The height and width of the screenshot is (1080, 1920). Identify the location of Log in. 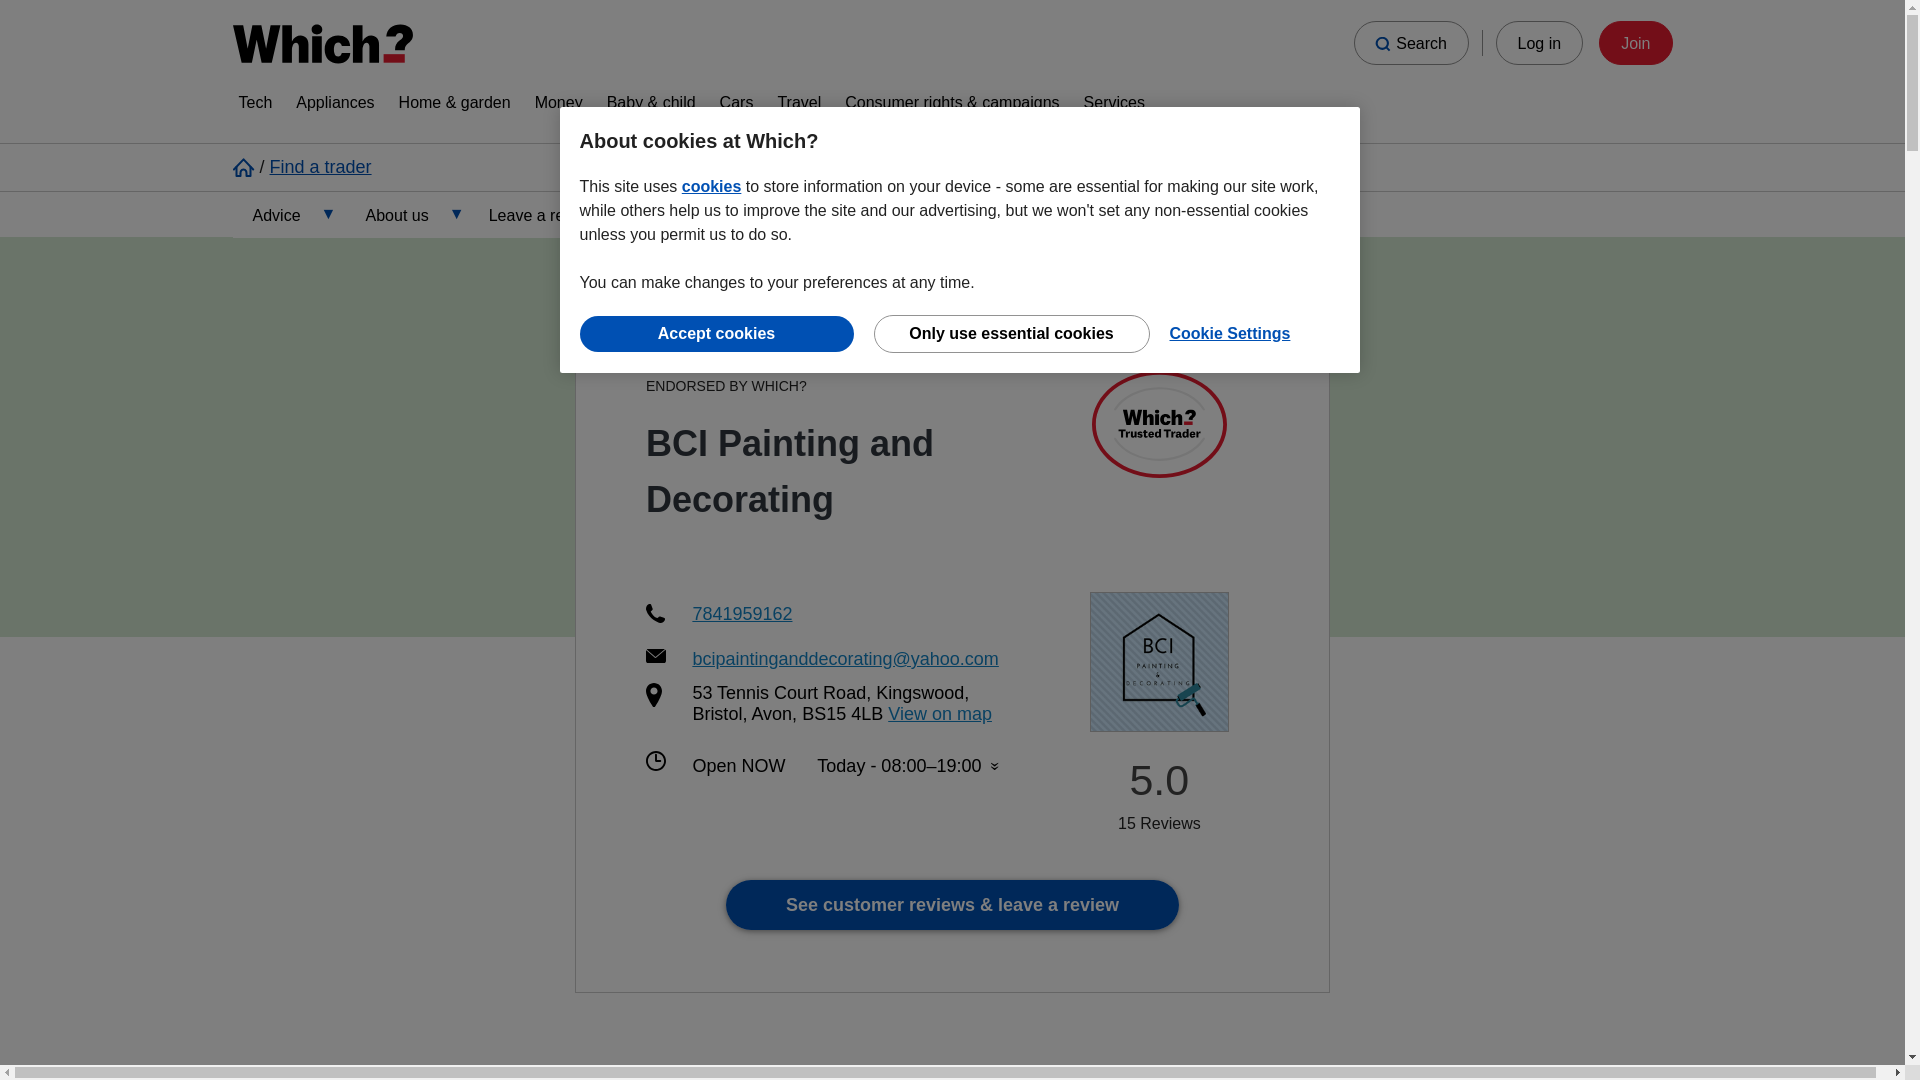
(1540, 42).